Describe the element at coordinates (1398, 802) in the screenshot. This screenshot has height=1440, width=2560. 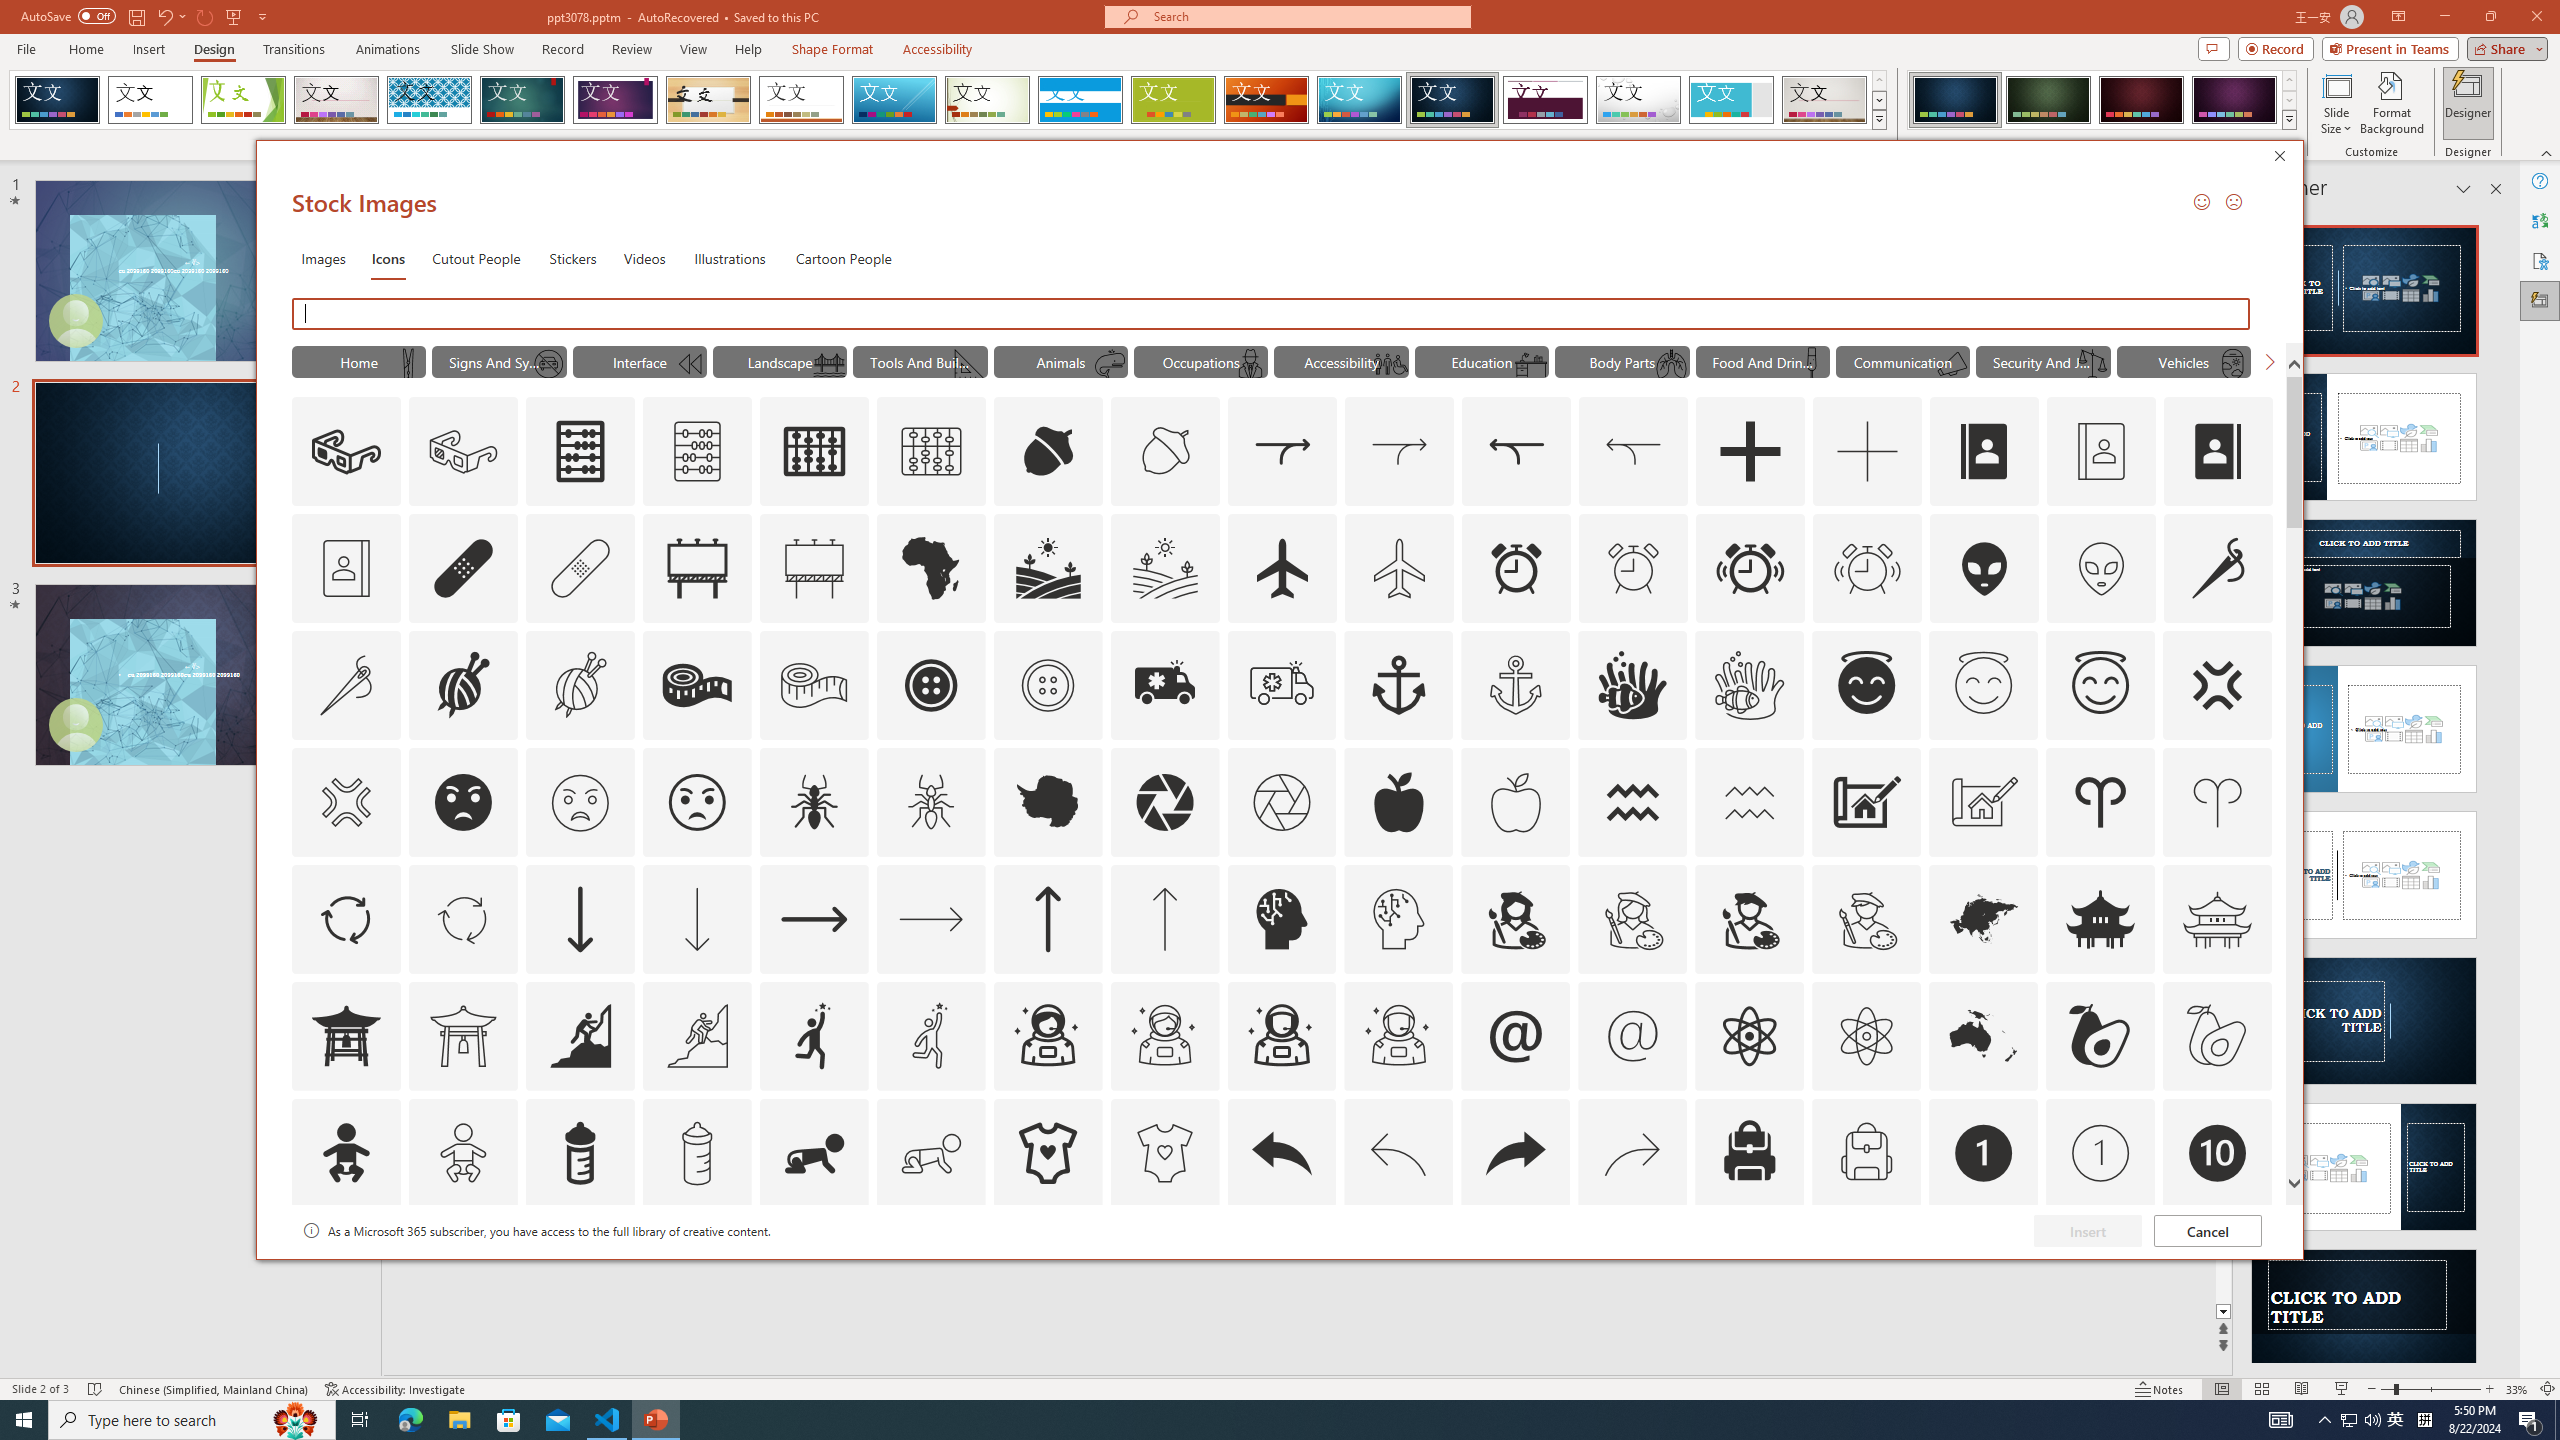
I see `AutomationID: Icons_Apple` at that location.